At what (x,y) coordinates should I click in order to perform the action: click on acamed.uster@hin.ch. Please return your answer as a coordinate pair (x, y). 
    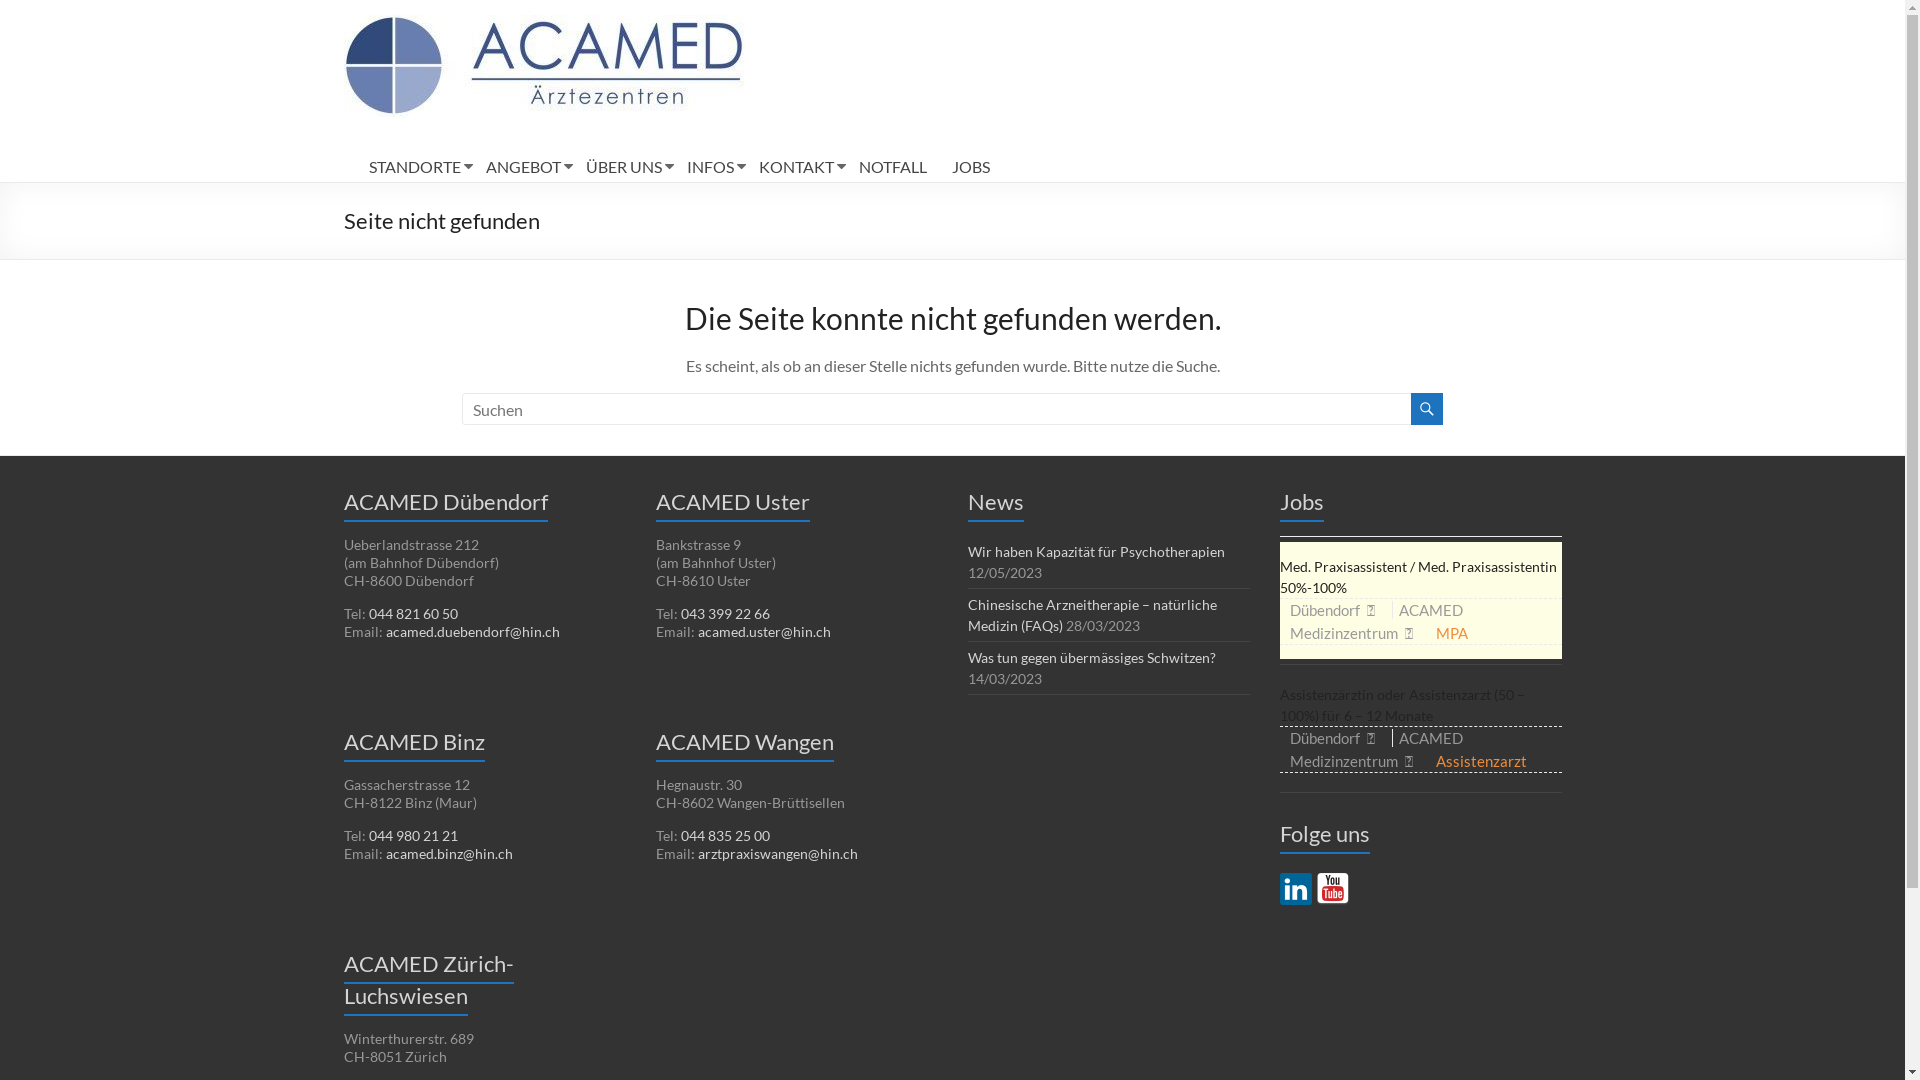
    Looking at the image, I should click on (764, 632).